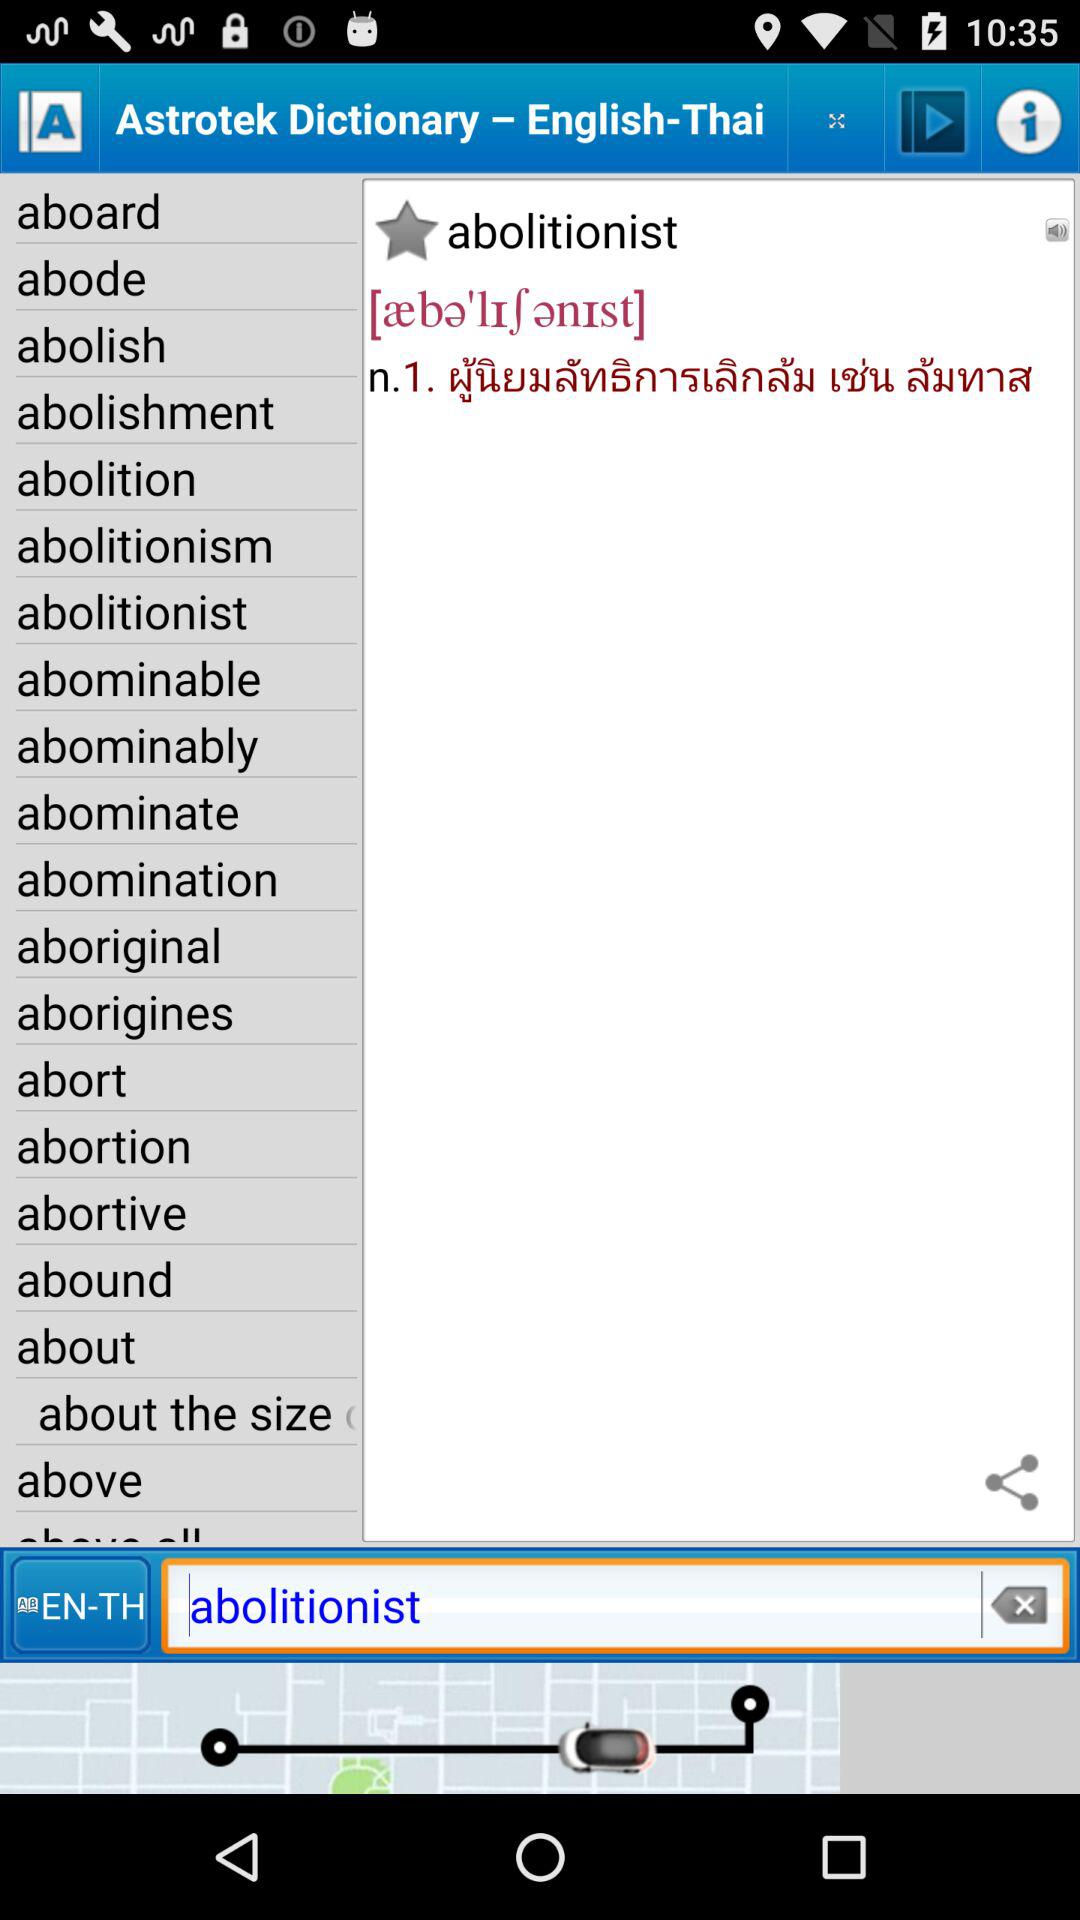 This screenshot has width=1080, height=1920. I want to click on share to network, so click(1017, 1484).